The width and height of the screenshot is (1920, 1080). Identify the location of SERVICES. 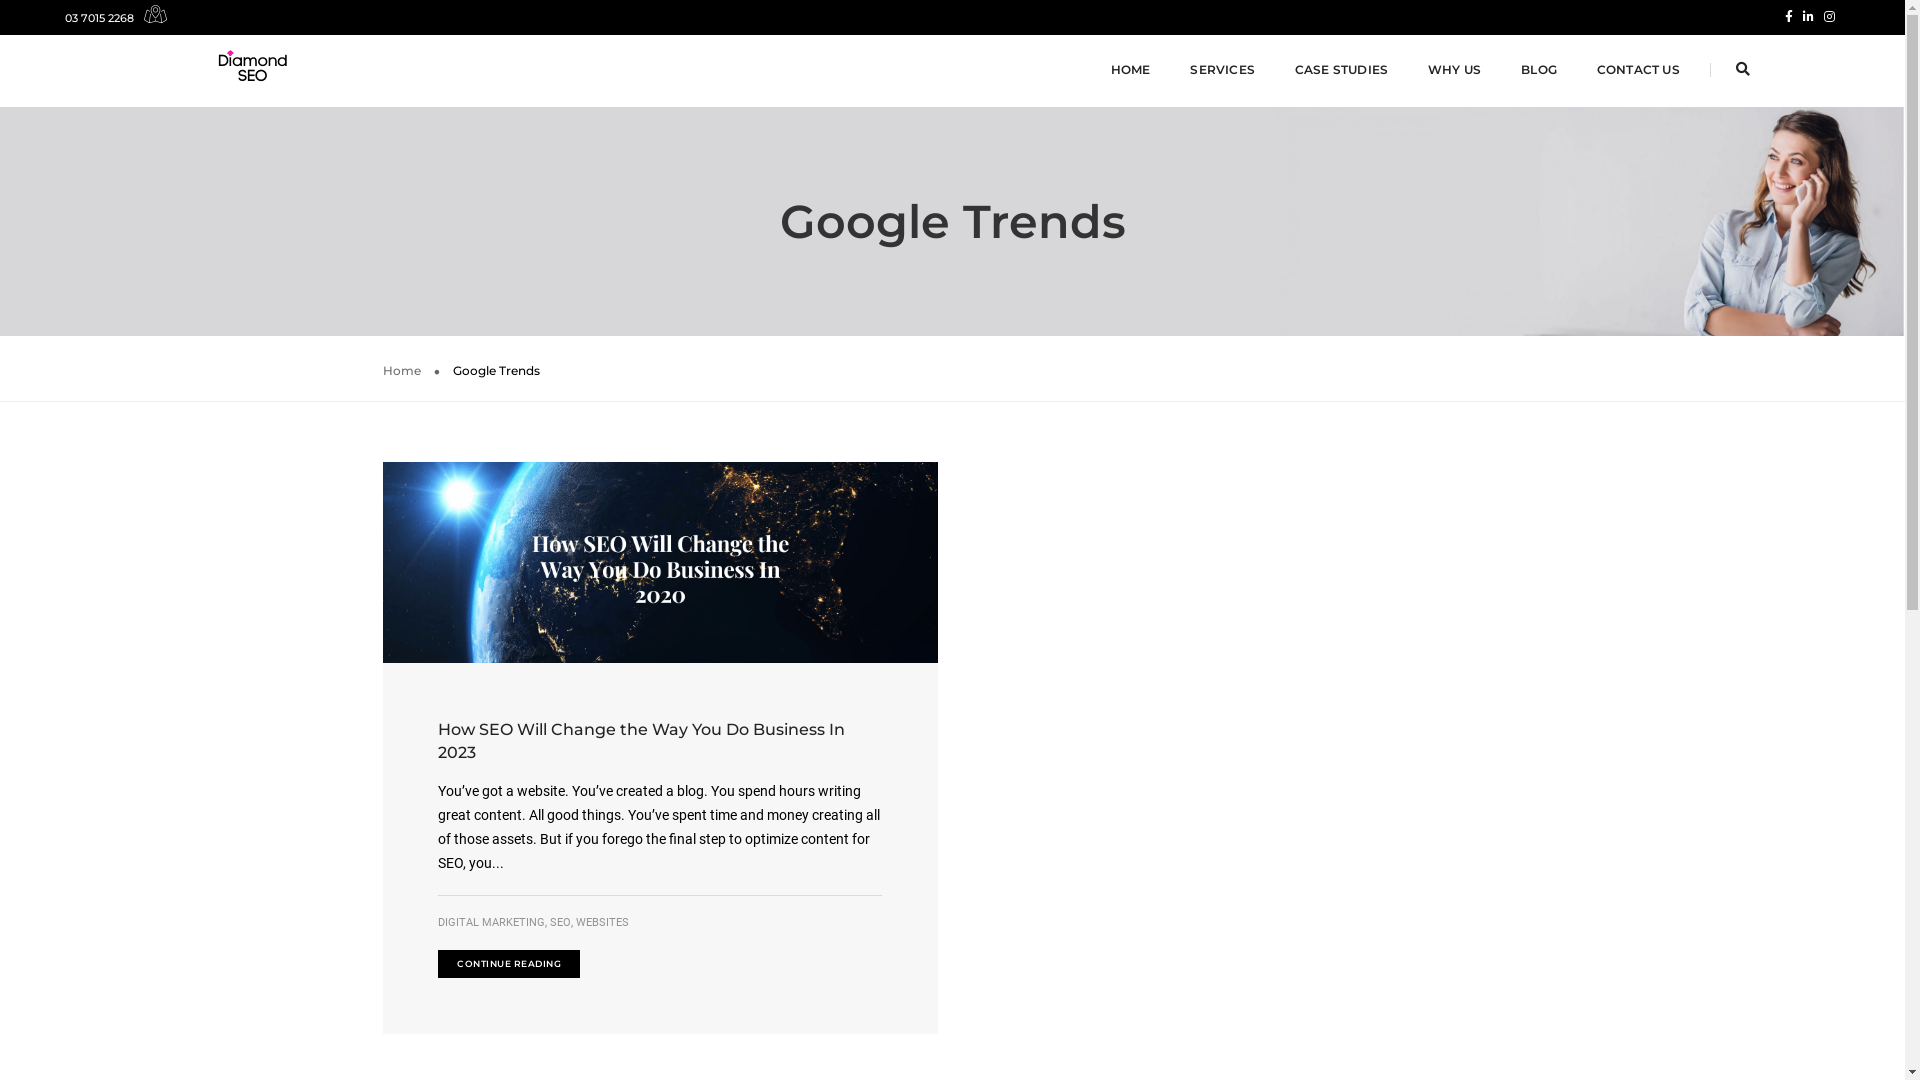
(1222, 70).